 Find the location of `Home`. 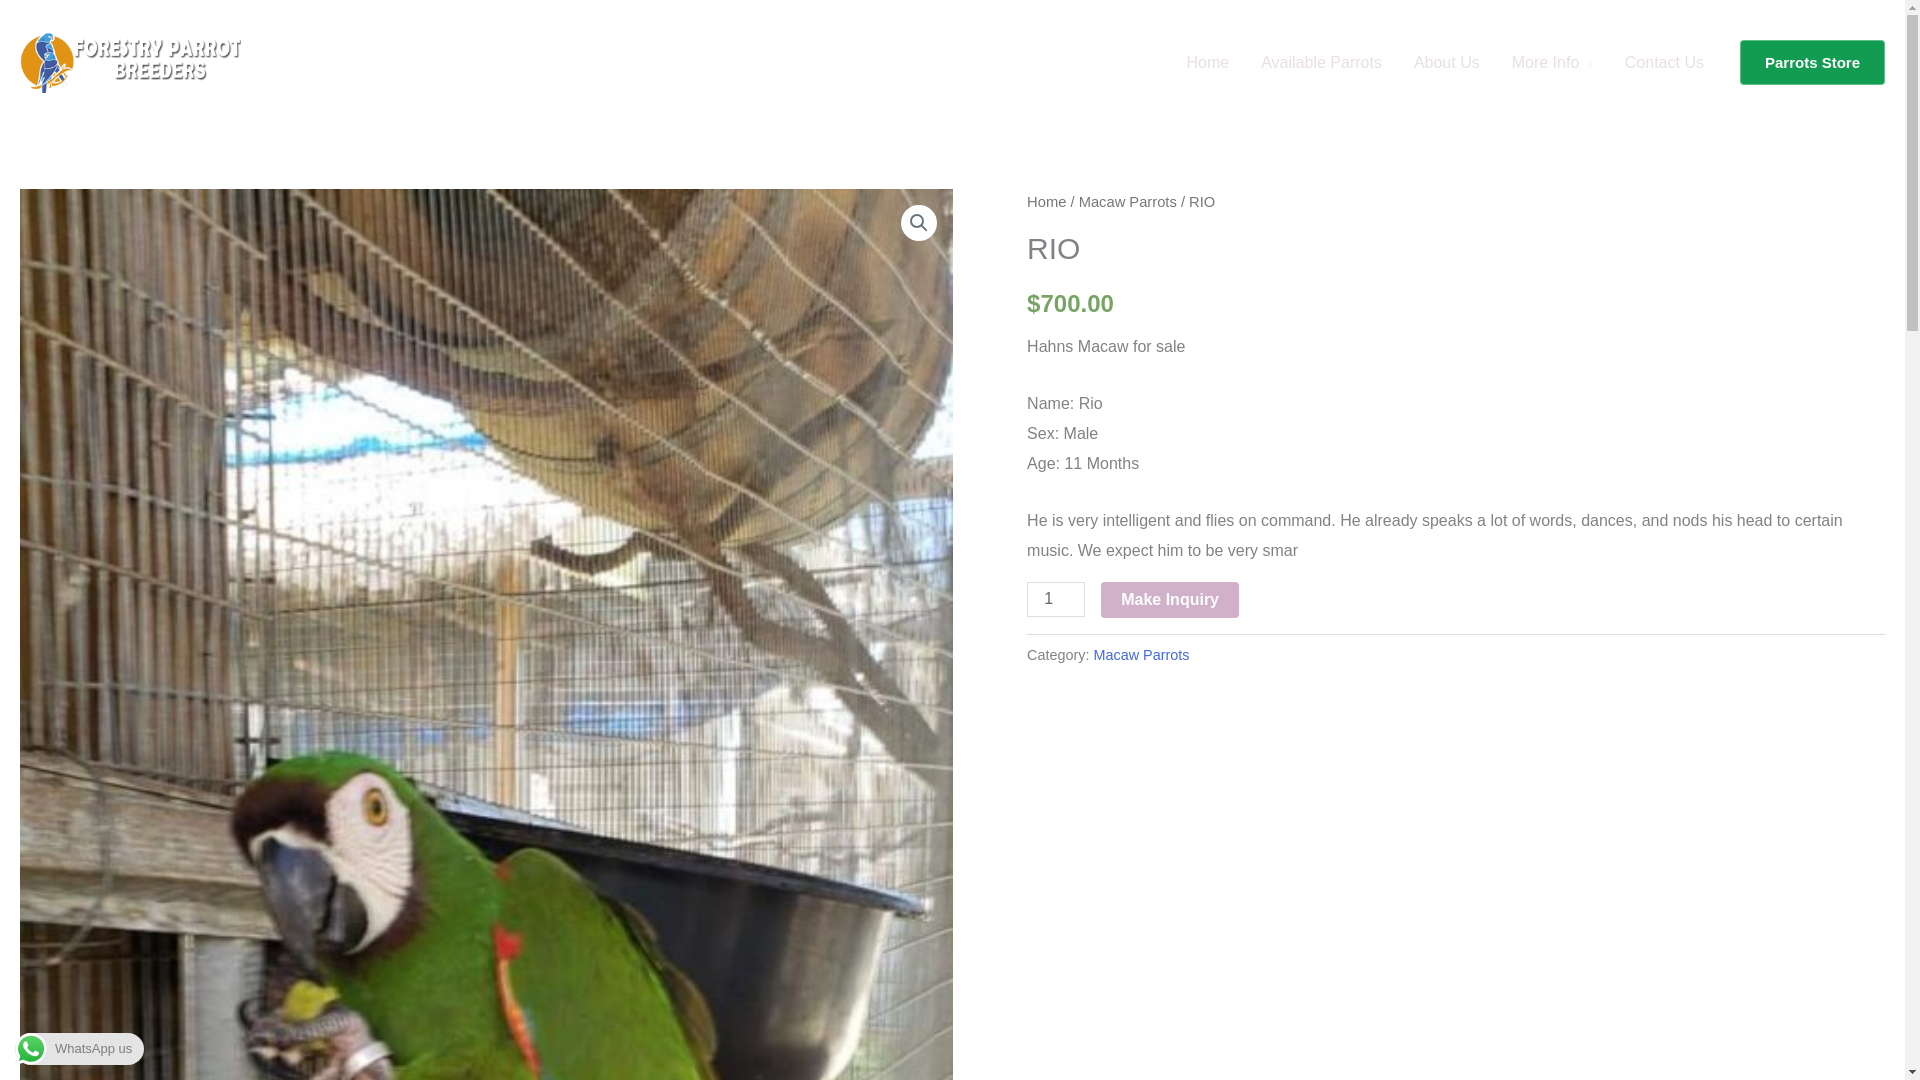

Home is located at coordinates (1208, 63).